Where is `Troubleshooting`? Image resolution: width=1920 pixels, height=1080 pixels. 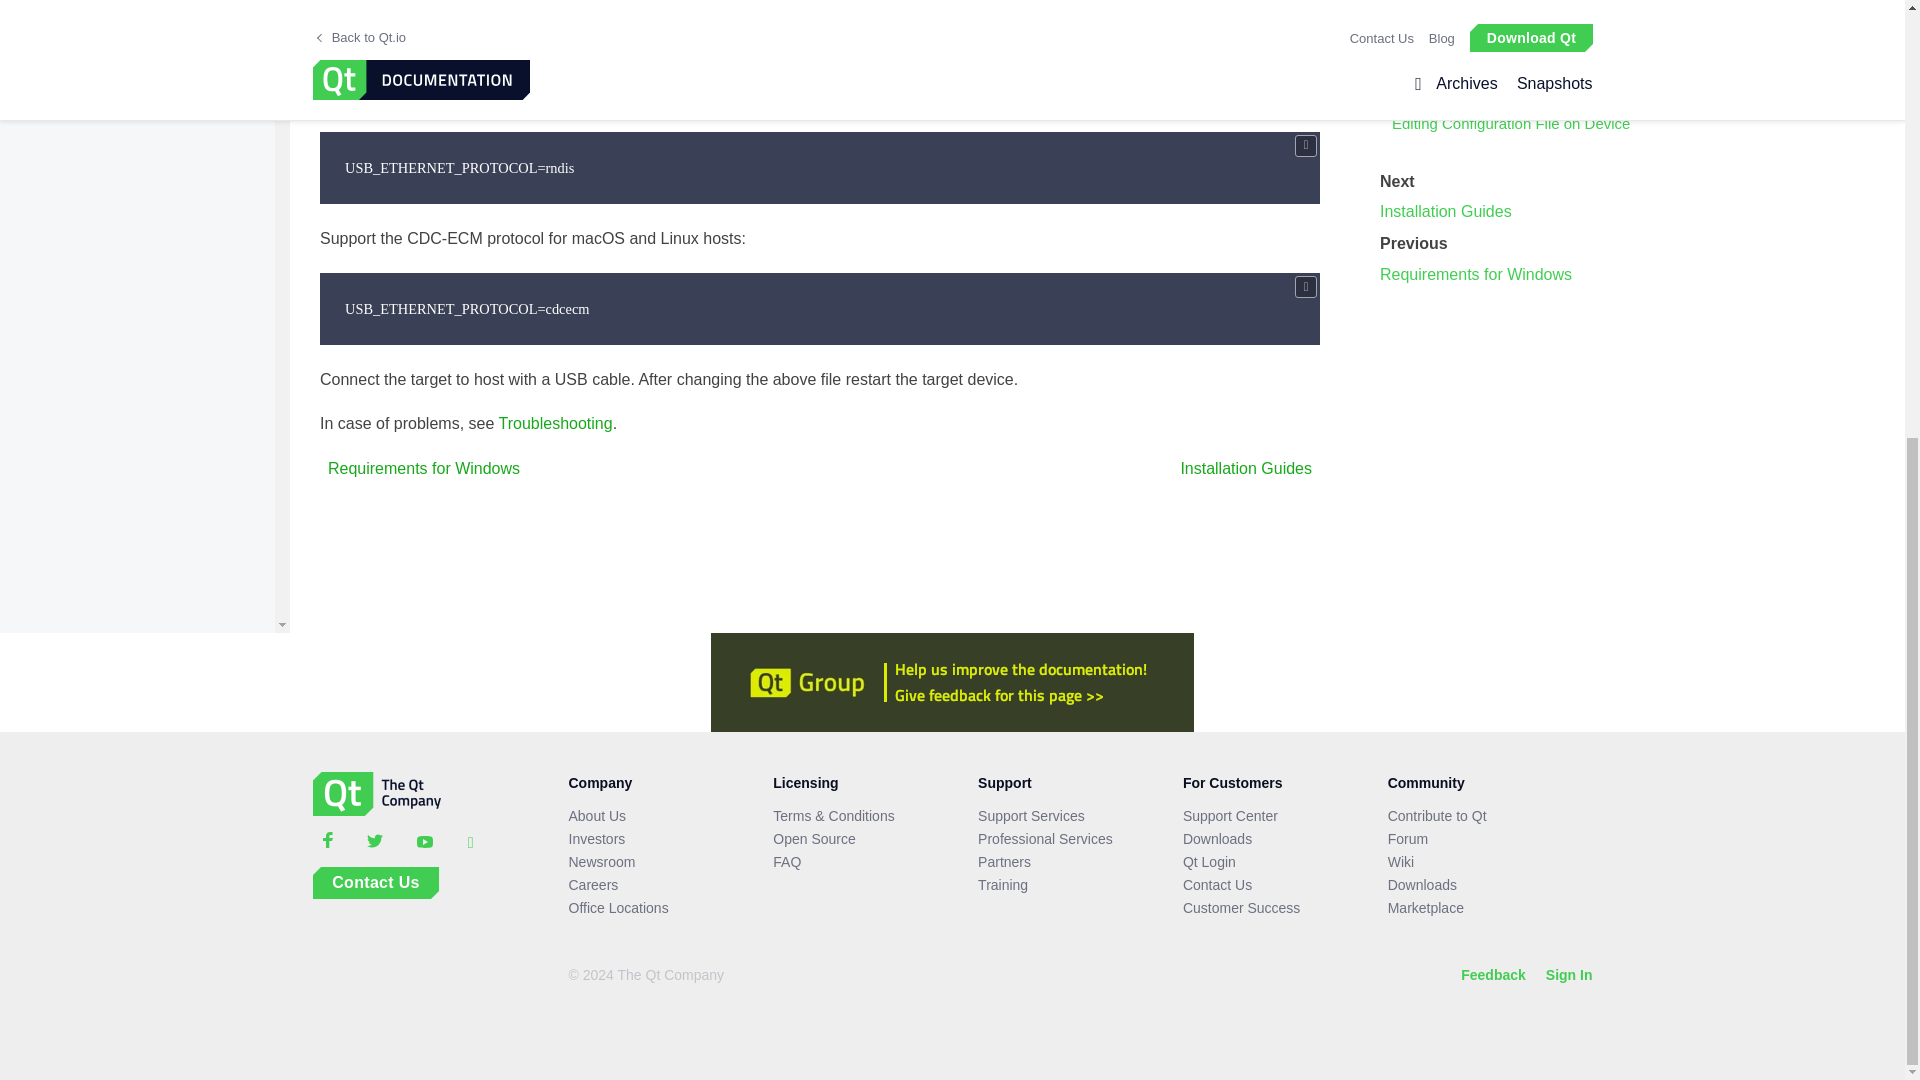 Troubleshooting is located at coordinates (554, 423).